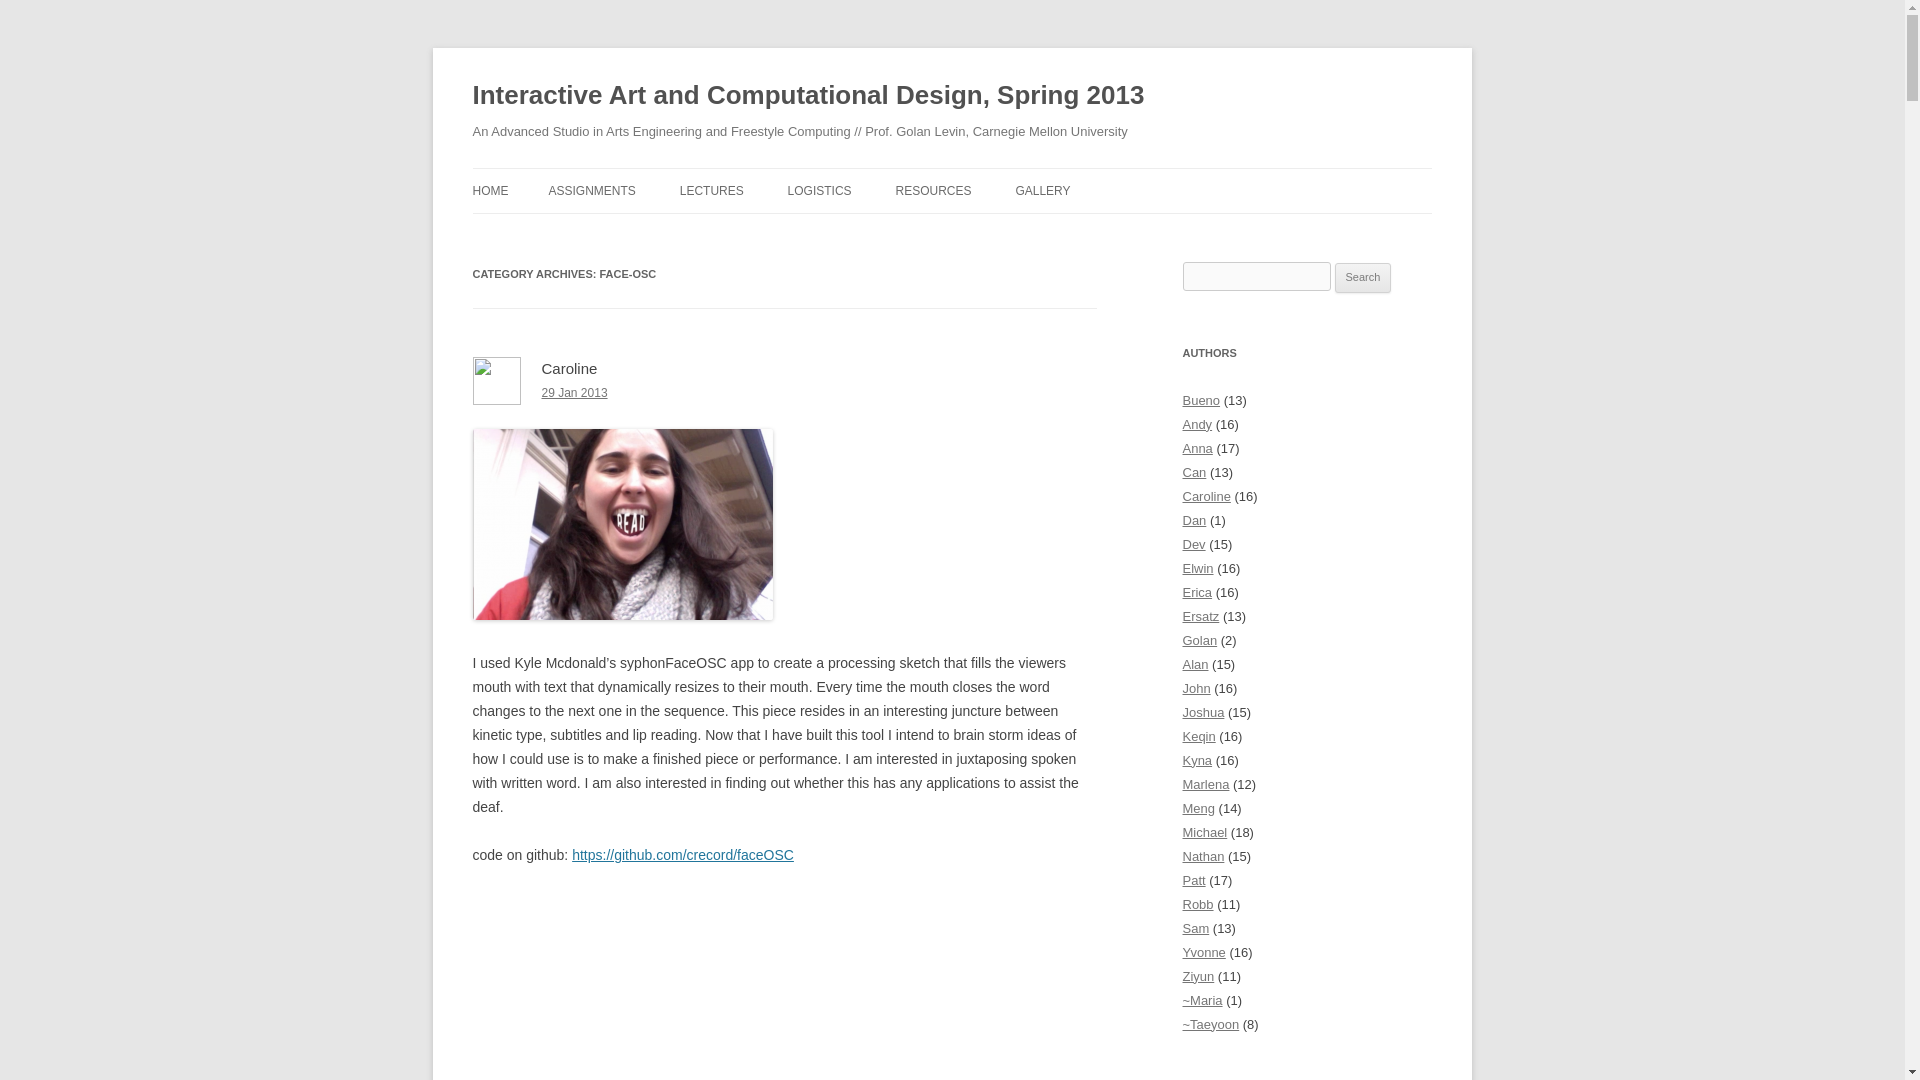 The width and height of the screenshot is (1920, 1080). I want to click on LOGISTICS, so click(820, 190).